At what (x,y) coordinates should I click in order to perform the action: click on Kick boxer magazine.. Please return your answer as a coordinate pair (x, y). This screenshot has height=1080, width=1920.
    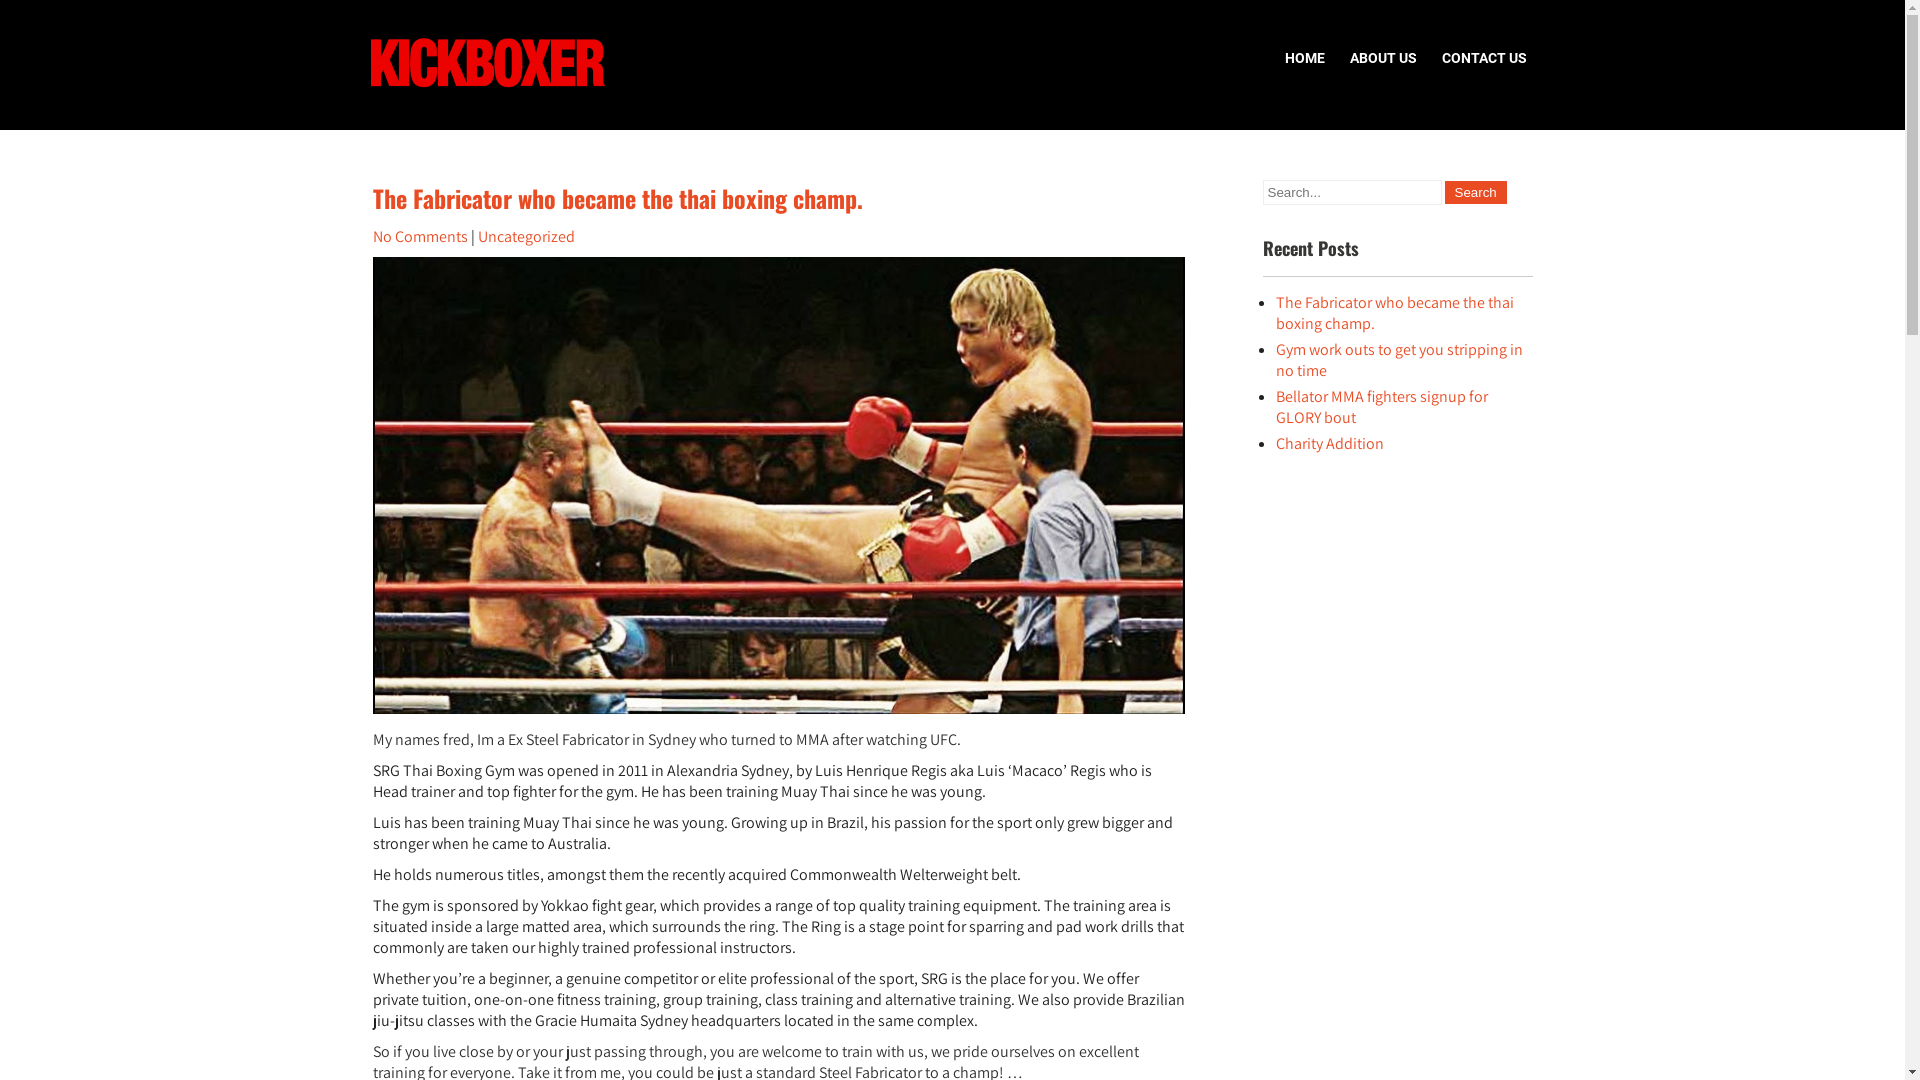
    Looking at the image, I should click on (519, 140).